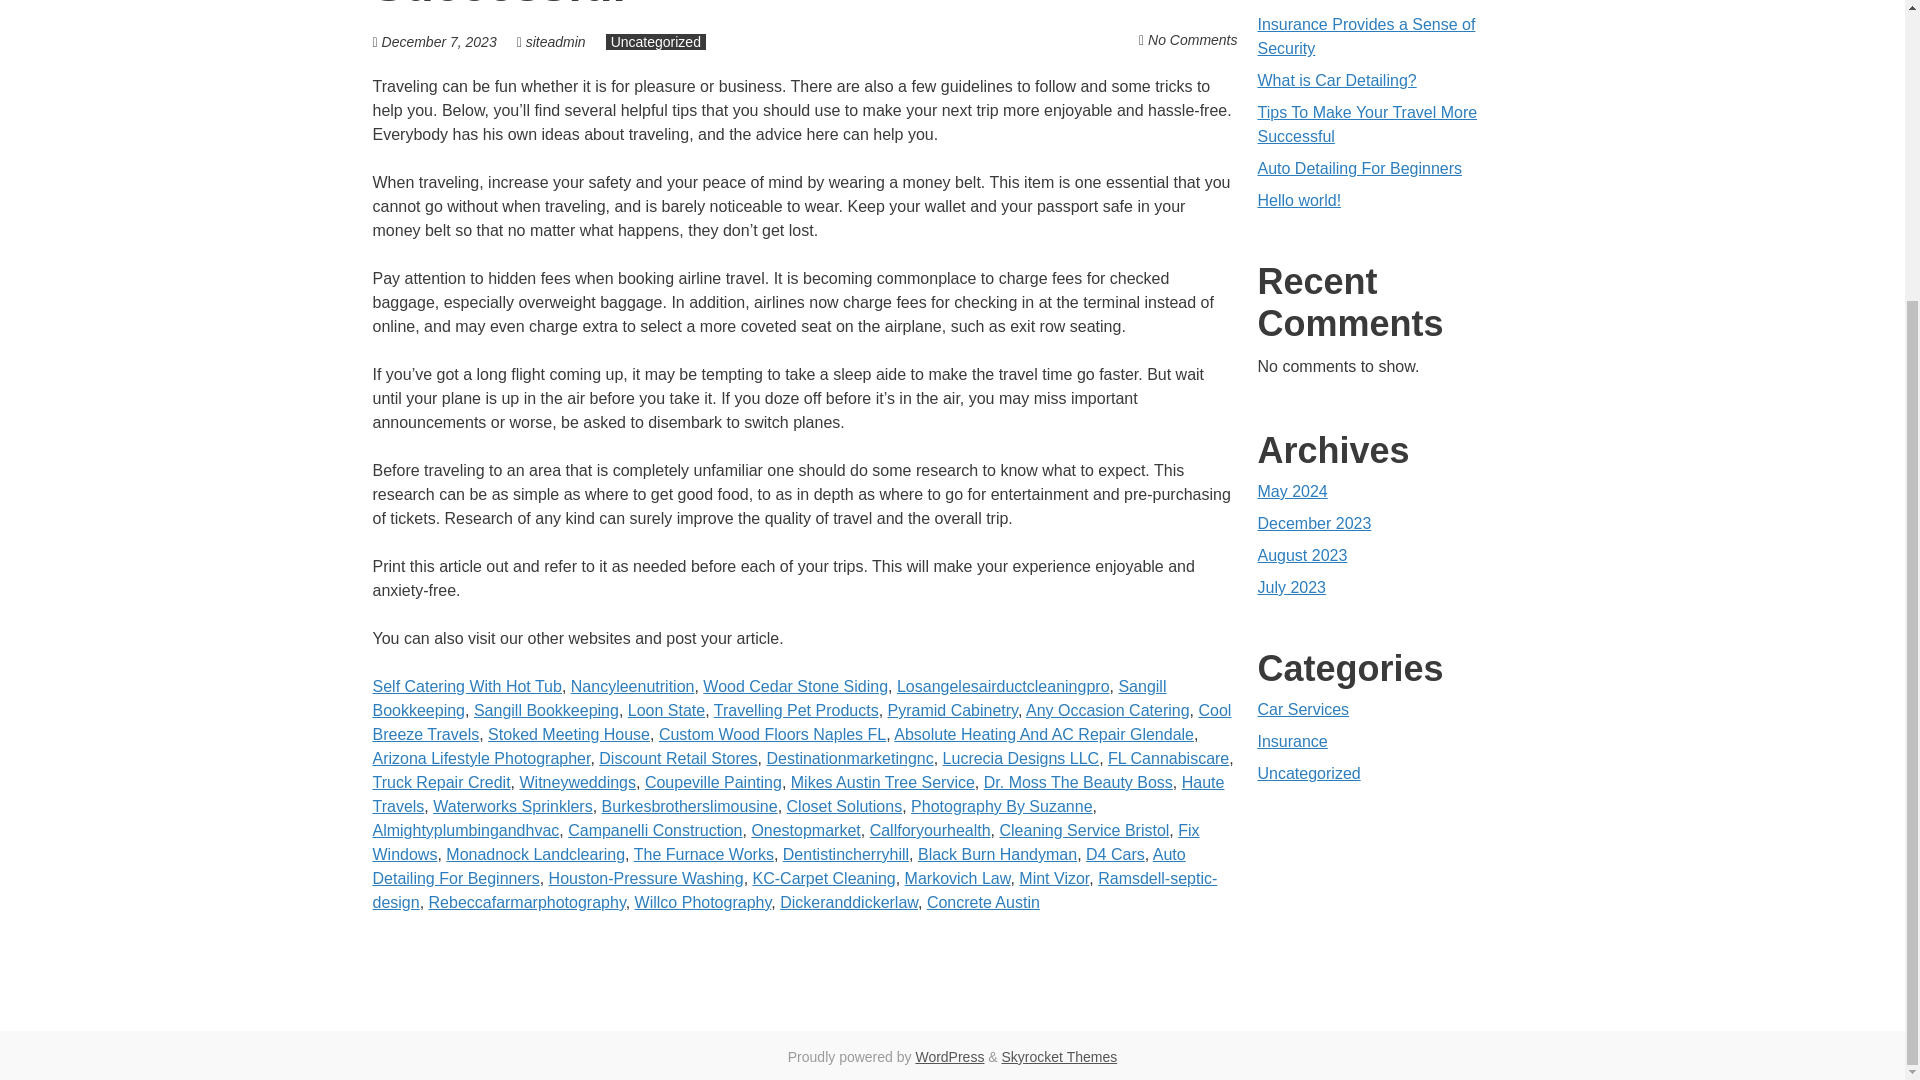 This screenshot has height=1080, width=1920. What do you see at coordinates (556, 41) in the screenshot?
I see `View all posts by siteadmin` at bounding box center [556, 41].